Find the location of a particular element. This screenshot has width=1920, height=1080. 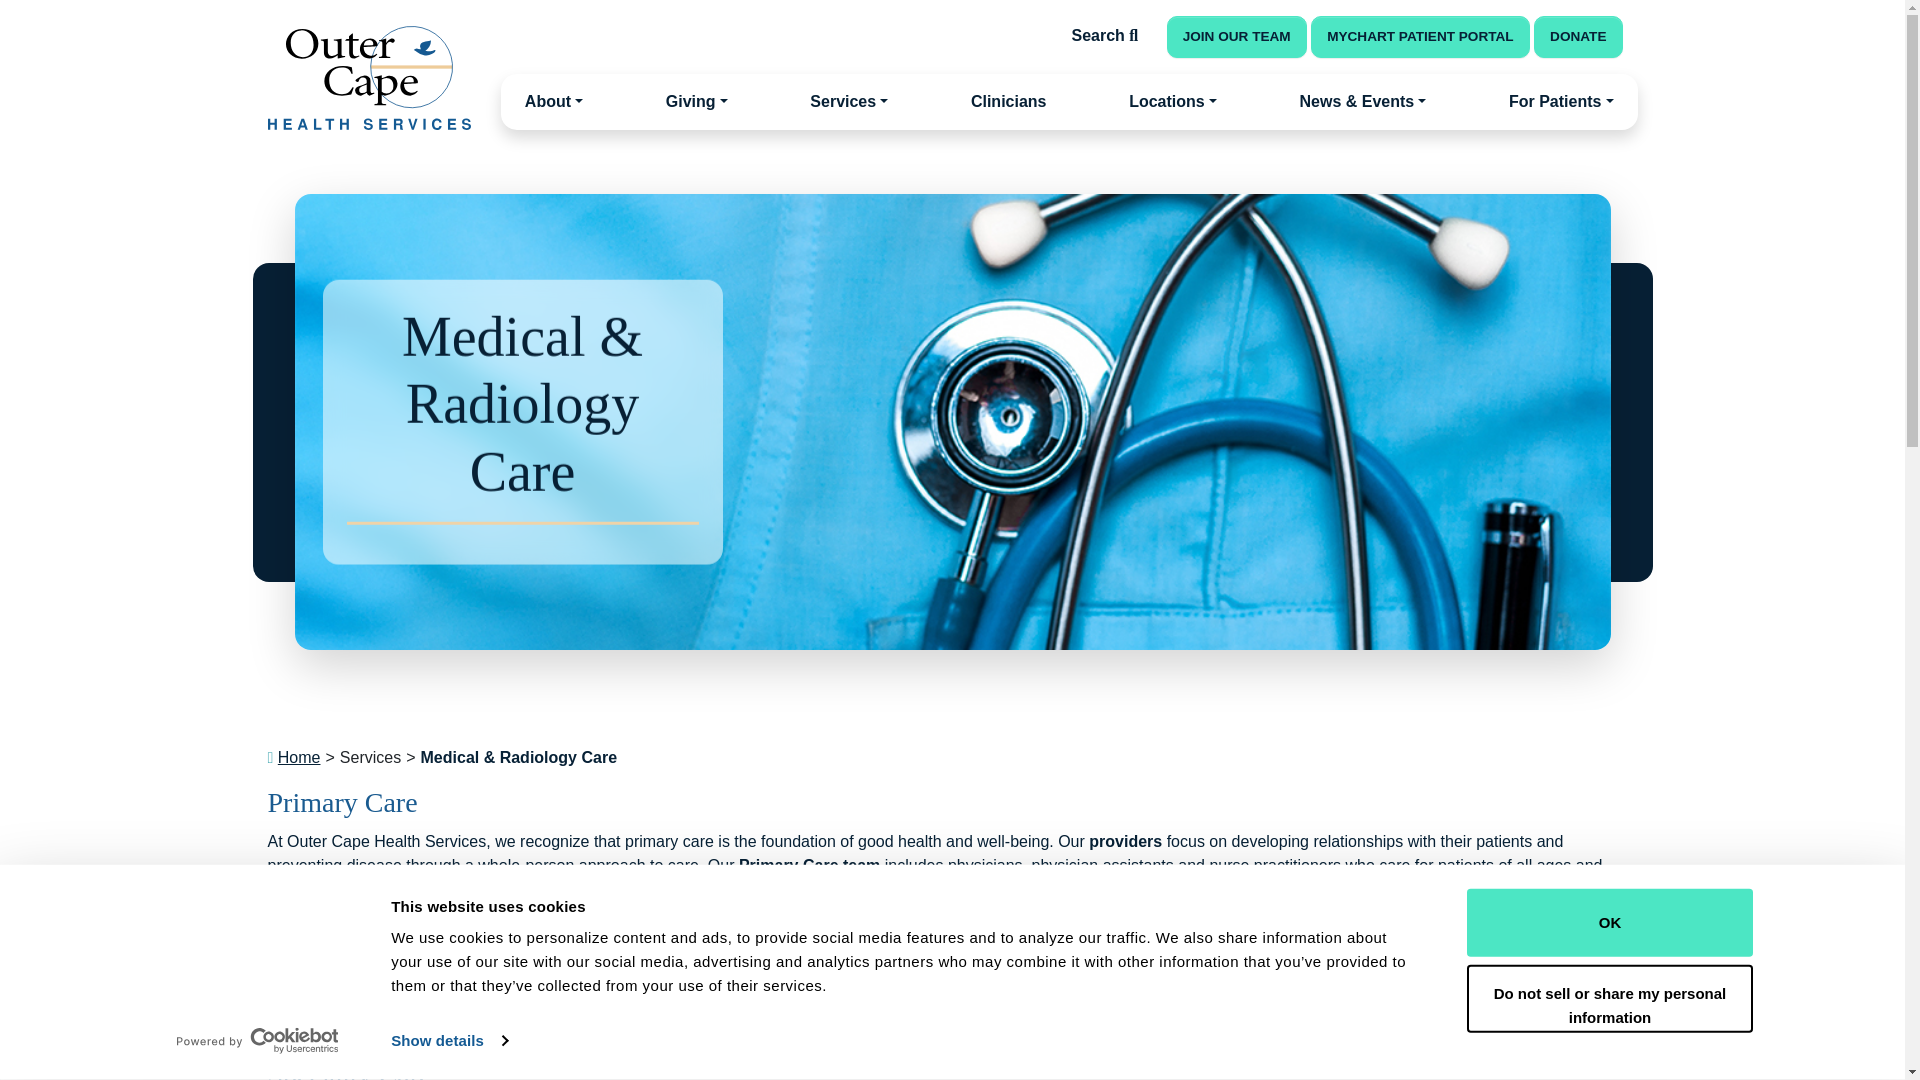

Show details is located at coordinates (448, 1041).